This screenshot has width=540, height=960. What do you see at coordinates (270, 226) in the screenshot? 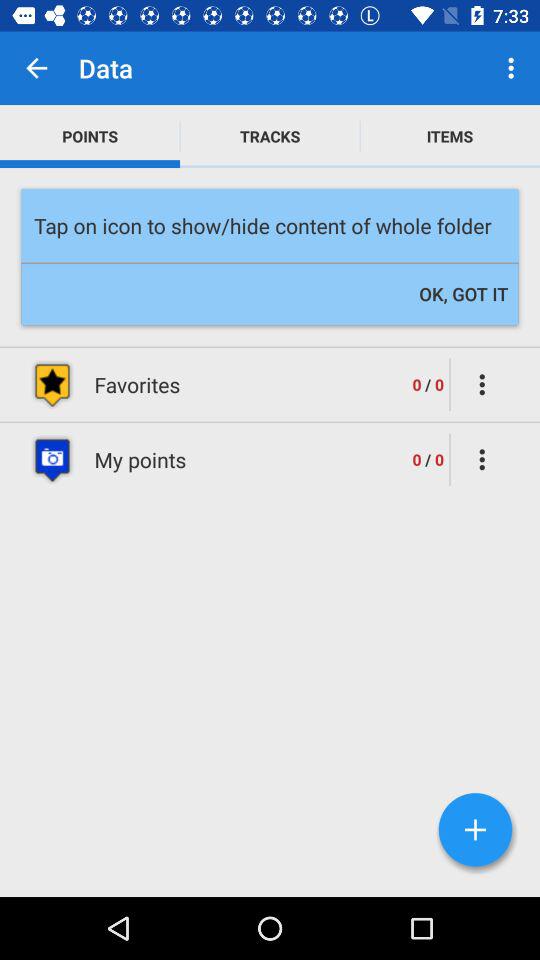
I see `press the tap on icon icon` at bounding box center [270, 226].